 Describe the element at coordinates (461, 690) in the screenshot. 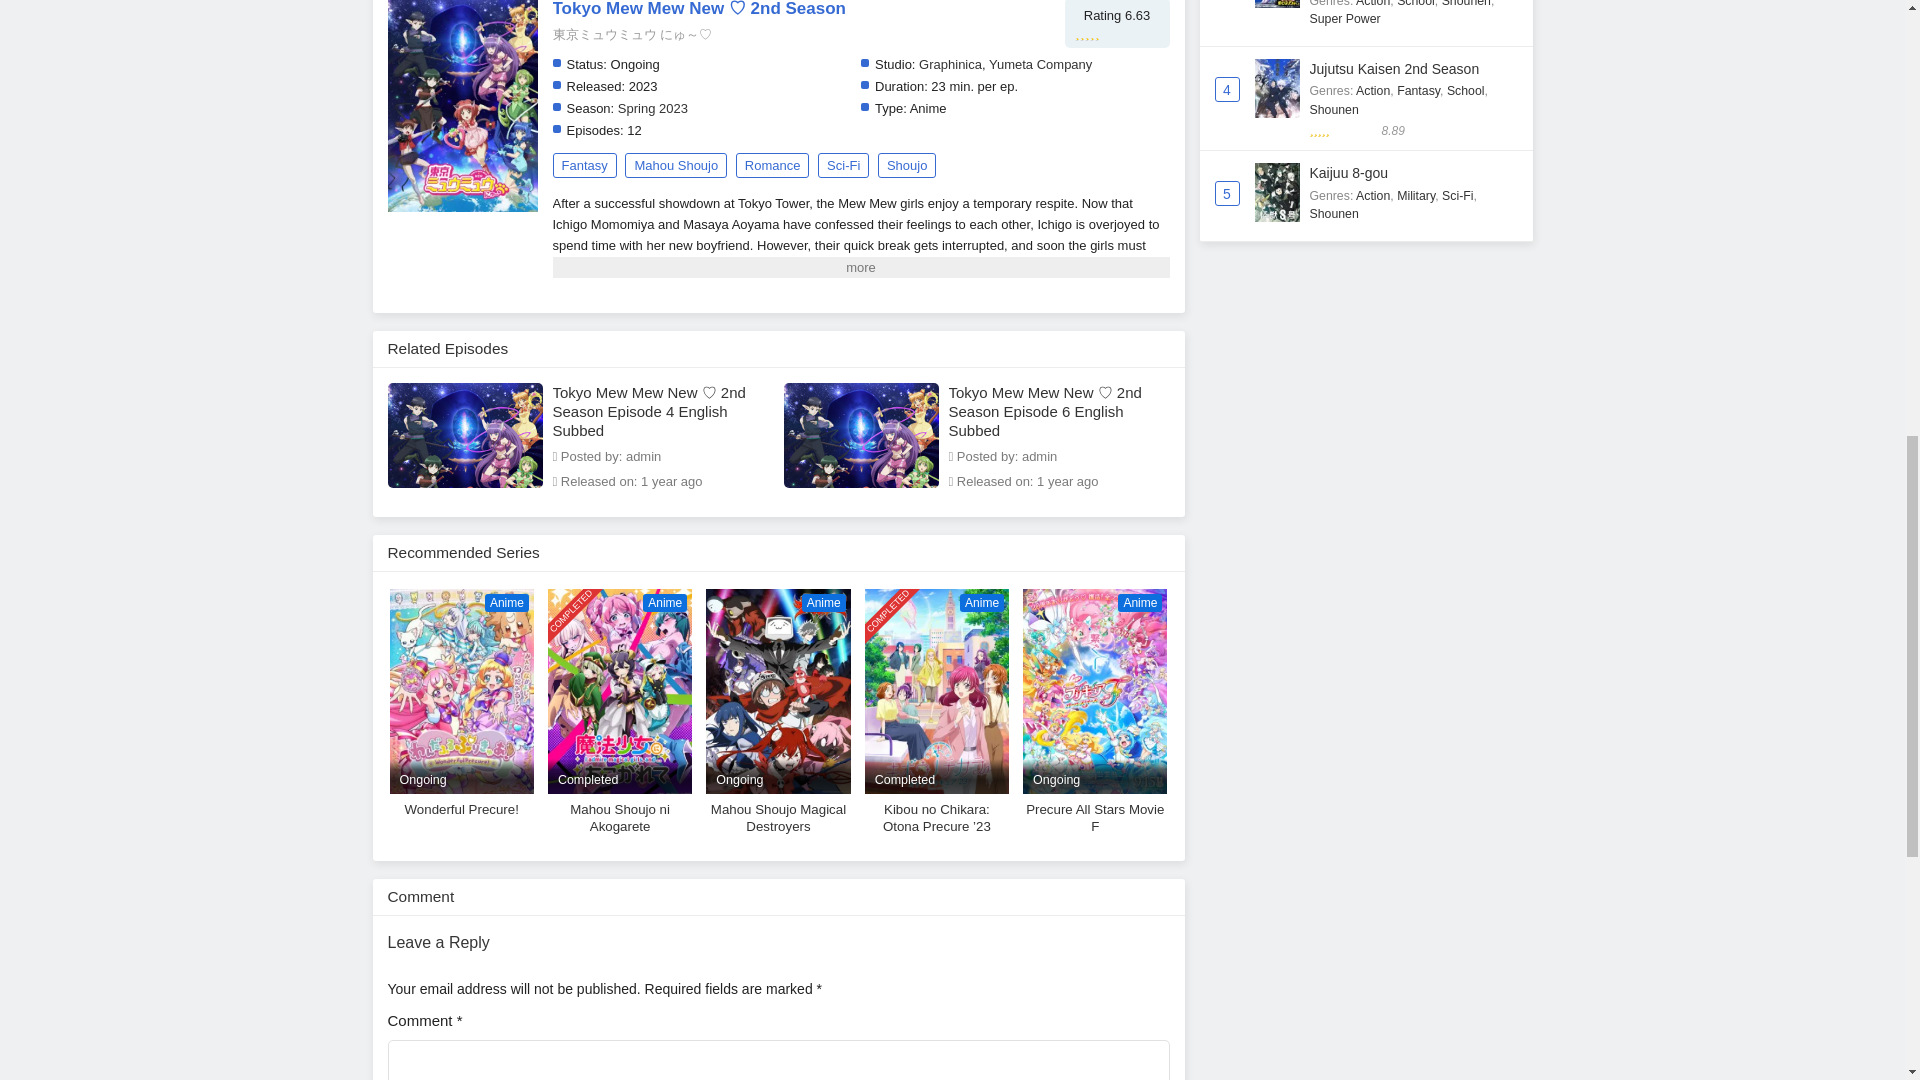

I see `Wonderful Precure!` at that location.